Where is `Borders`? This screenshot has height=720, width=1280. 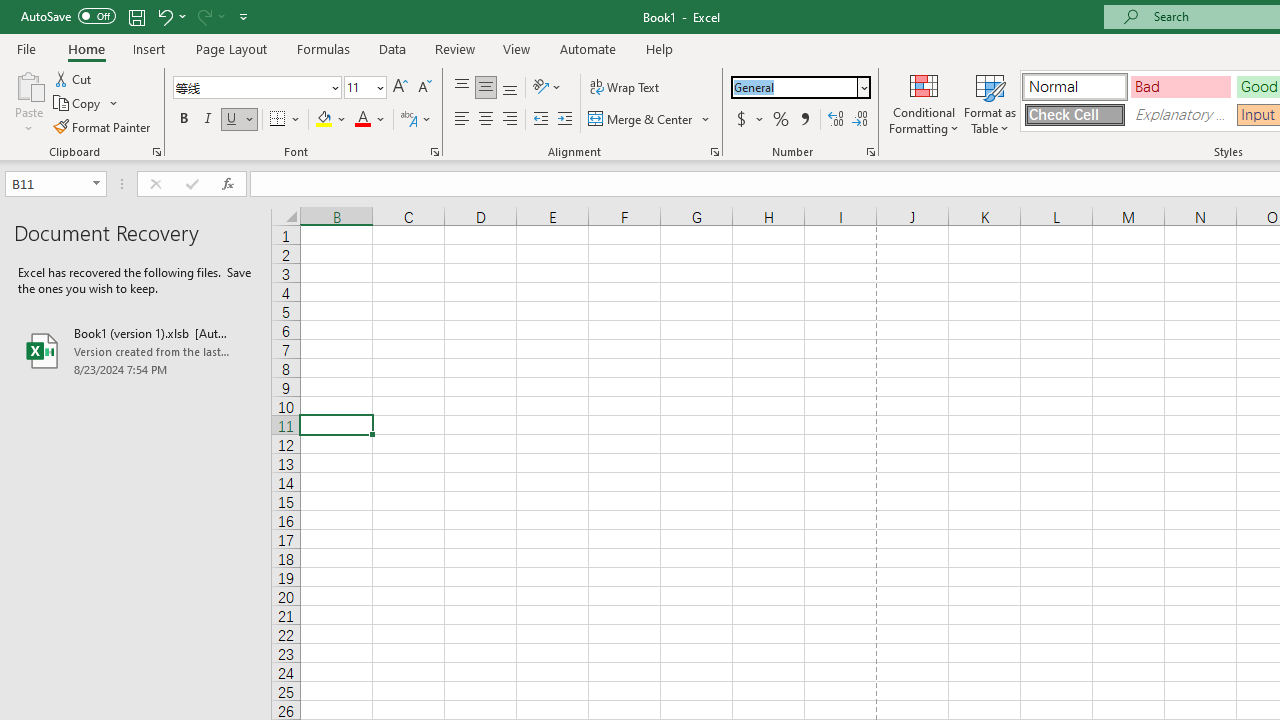 Borders is located at coordinates (286, 120).